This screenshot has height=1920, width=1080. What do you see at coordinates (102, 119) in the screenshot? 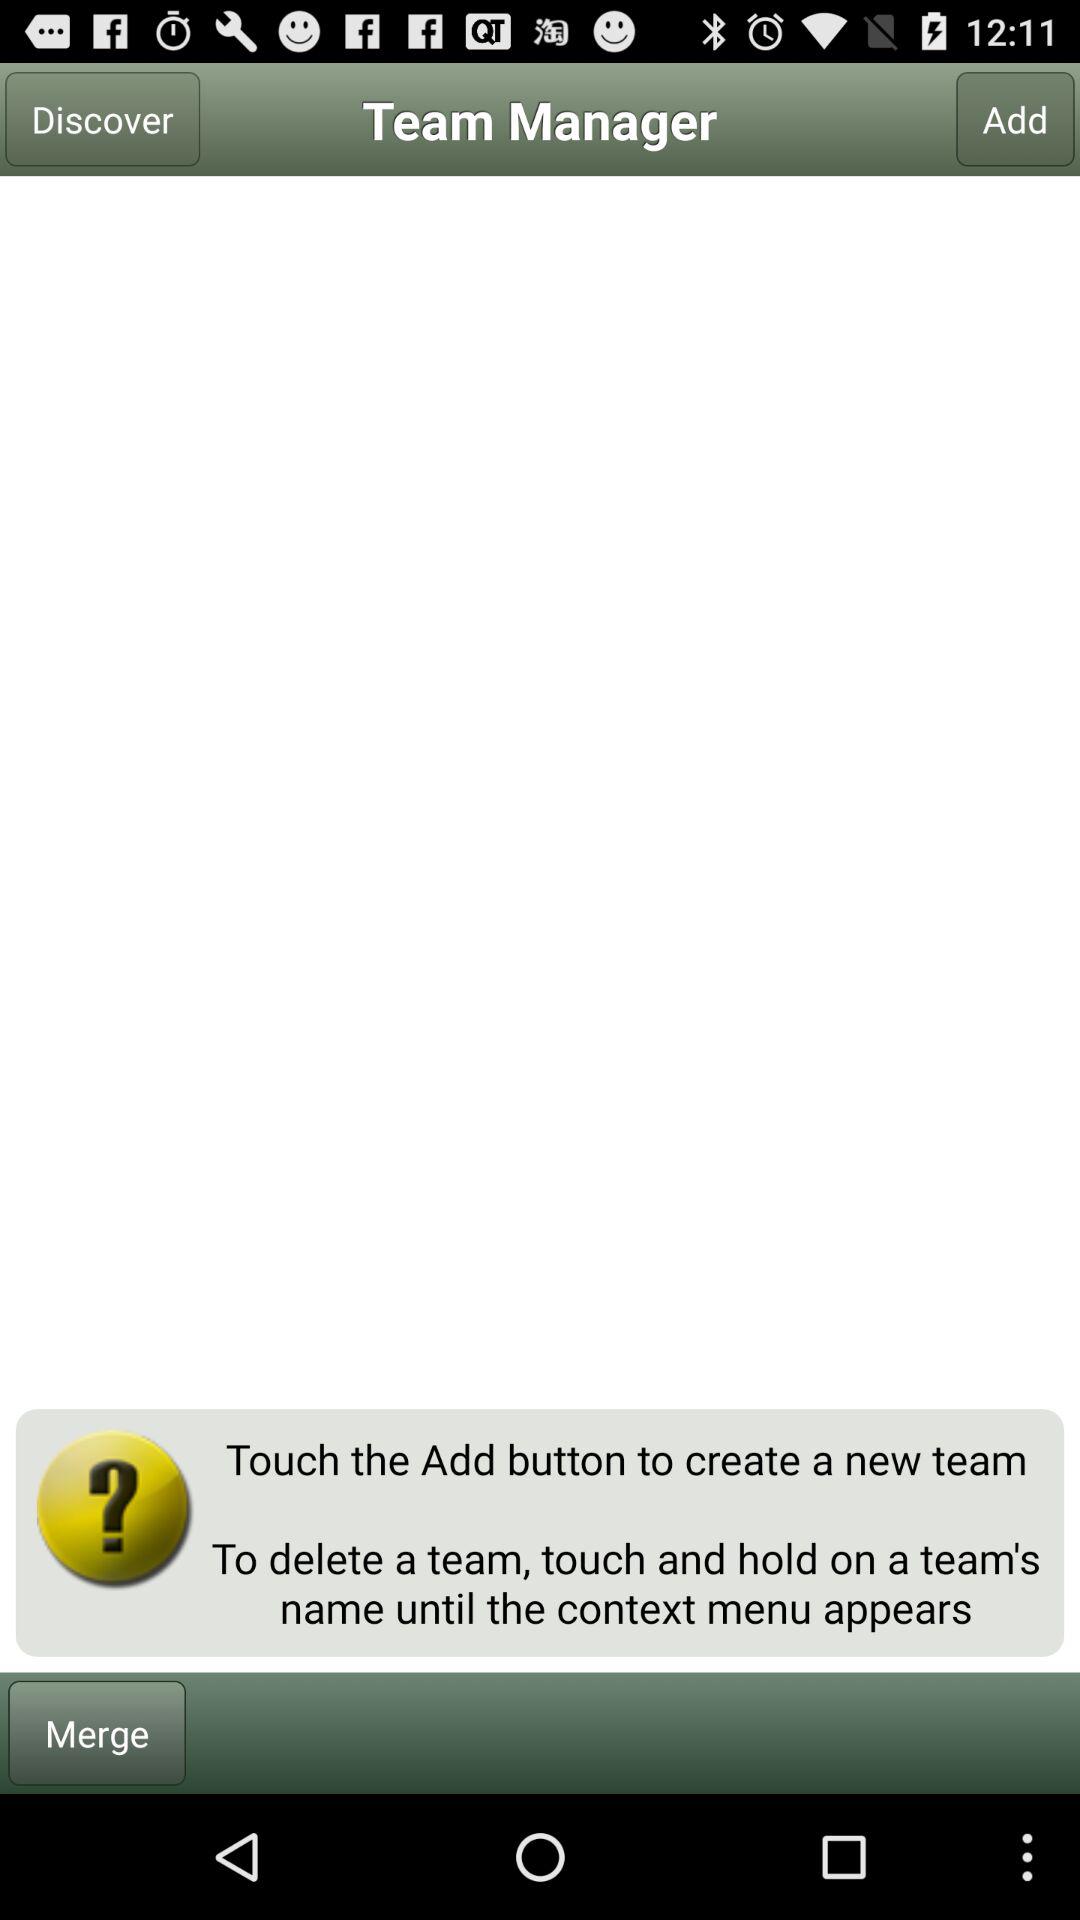
I see `turn off the item to the left of team manager icon` at bounding box center [102, 119].